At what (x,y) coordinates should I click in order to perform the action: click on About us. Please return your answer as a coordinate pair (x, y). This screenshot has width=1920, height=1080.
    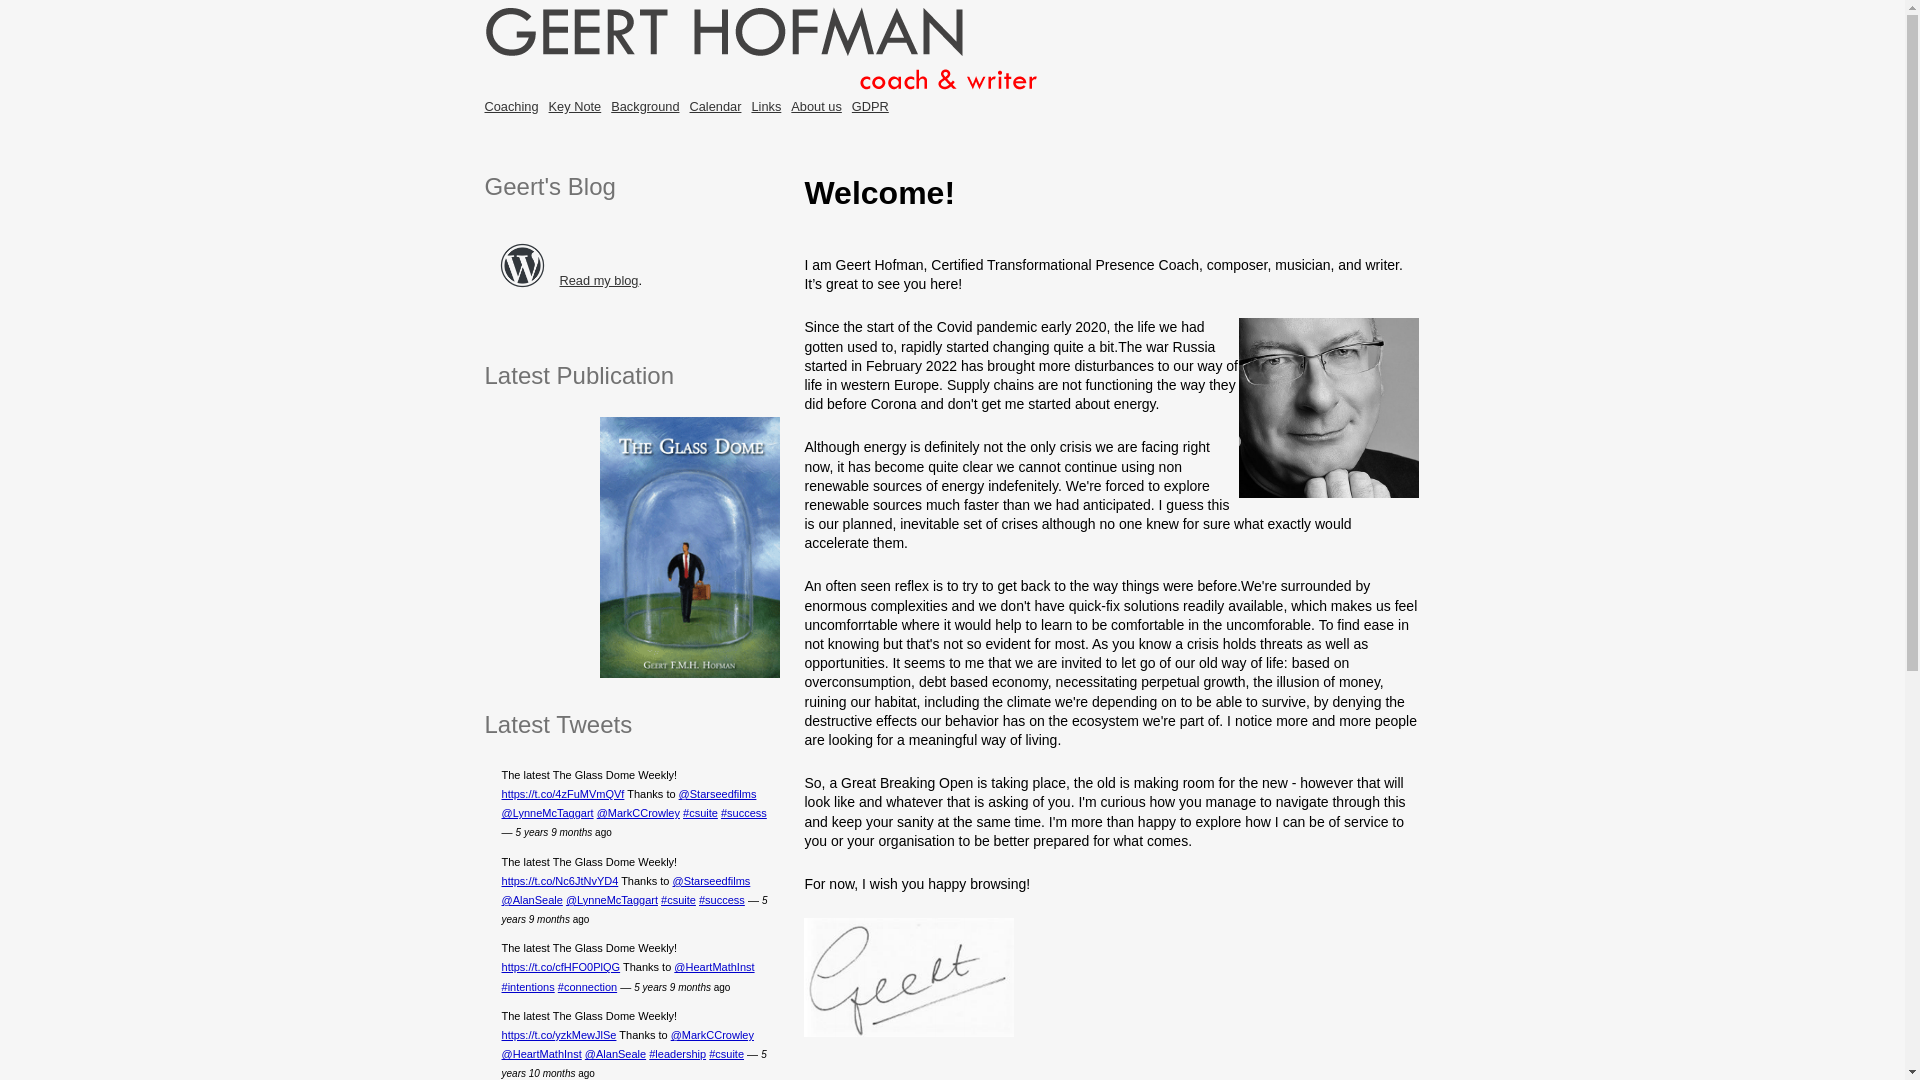
    Looking at the image, I should click on (816, 106).